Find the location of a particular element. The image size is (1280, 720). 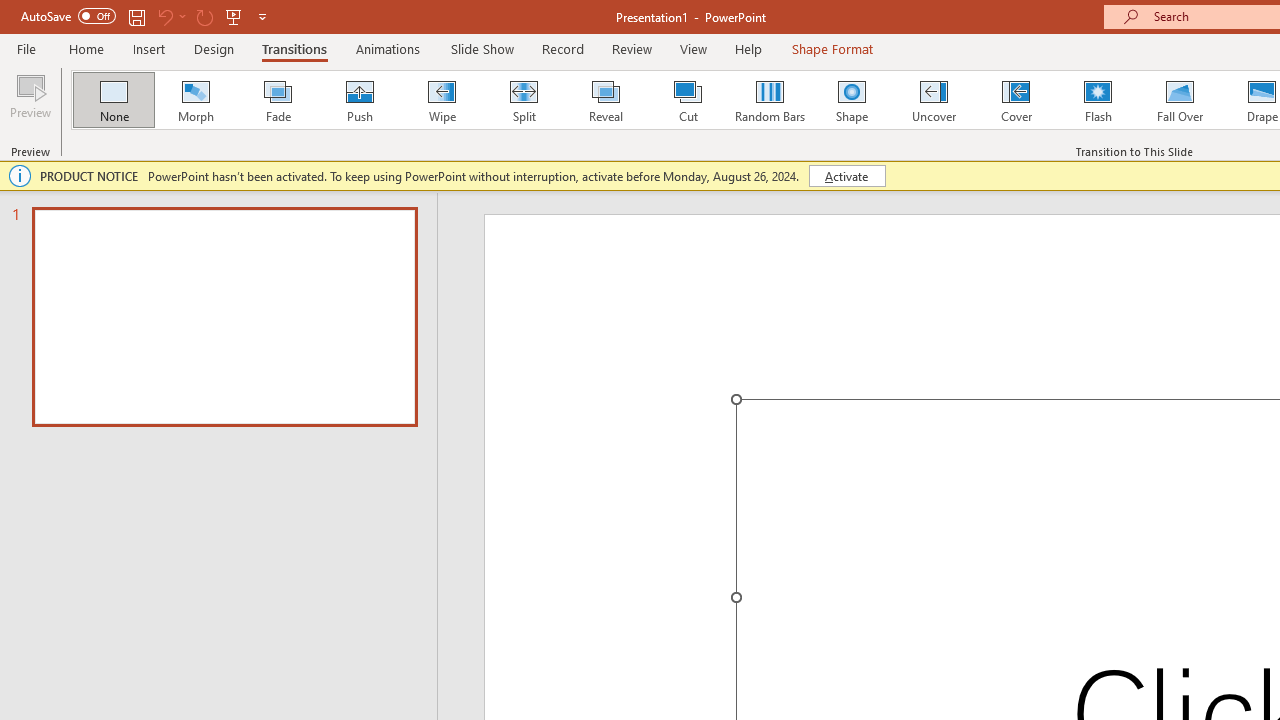

Cut is located at coordinates (688, 100).